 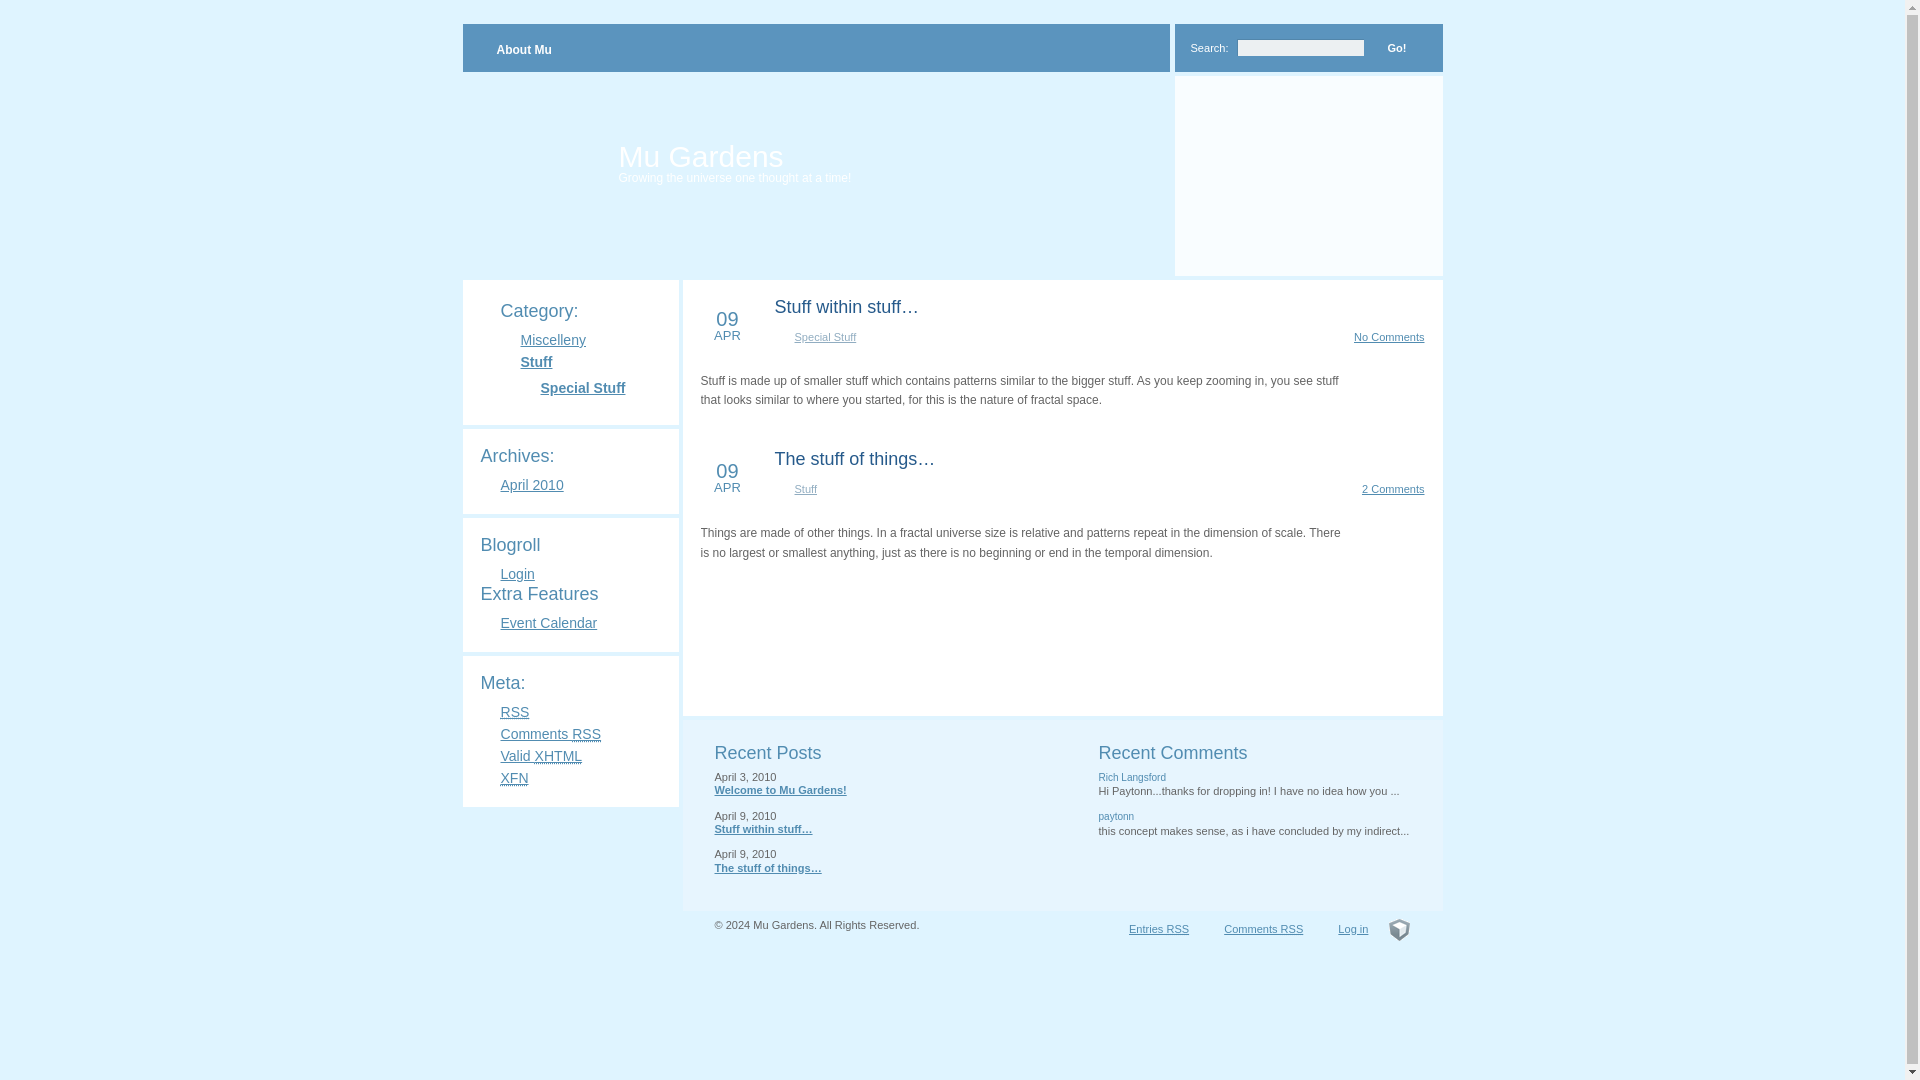 I want to click on Rich Langsford, so click(x=1132, y=778).